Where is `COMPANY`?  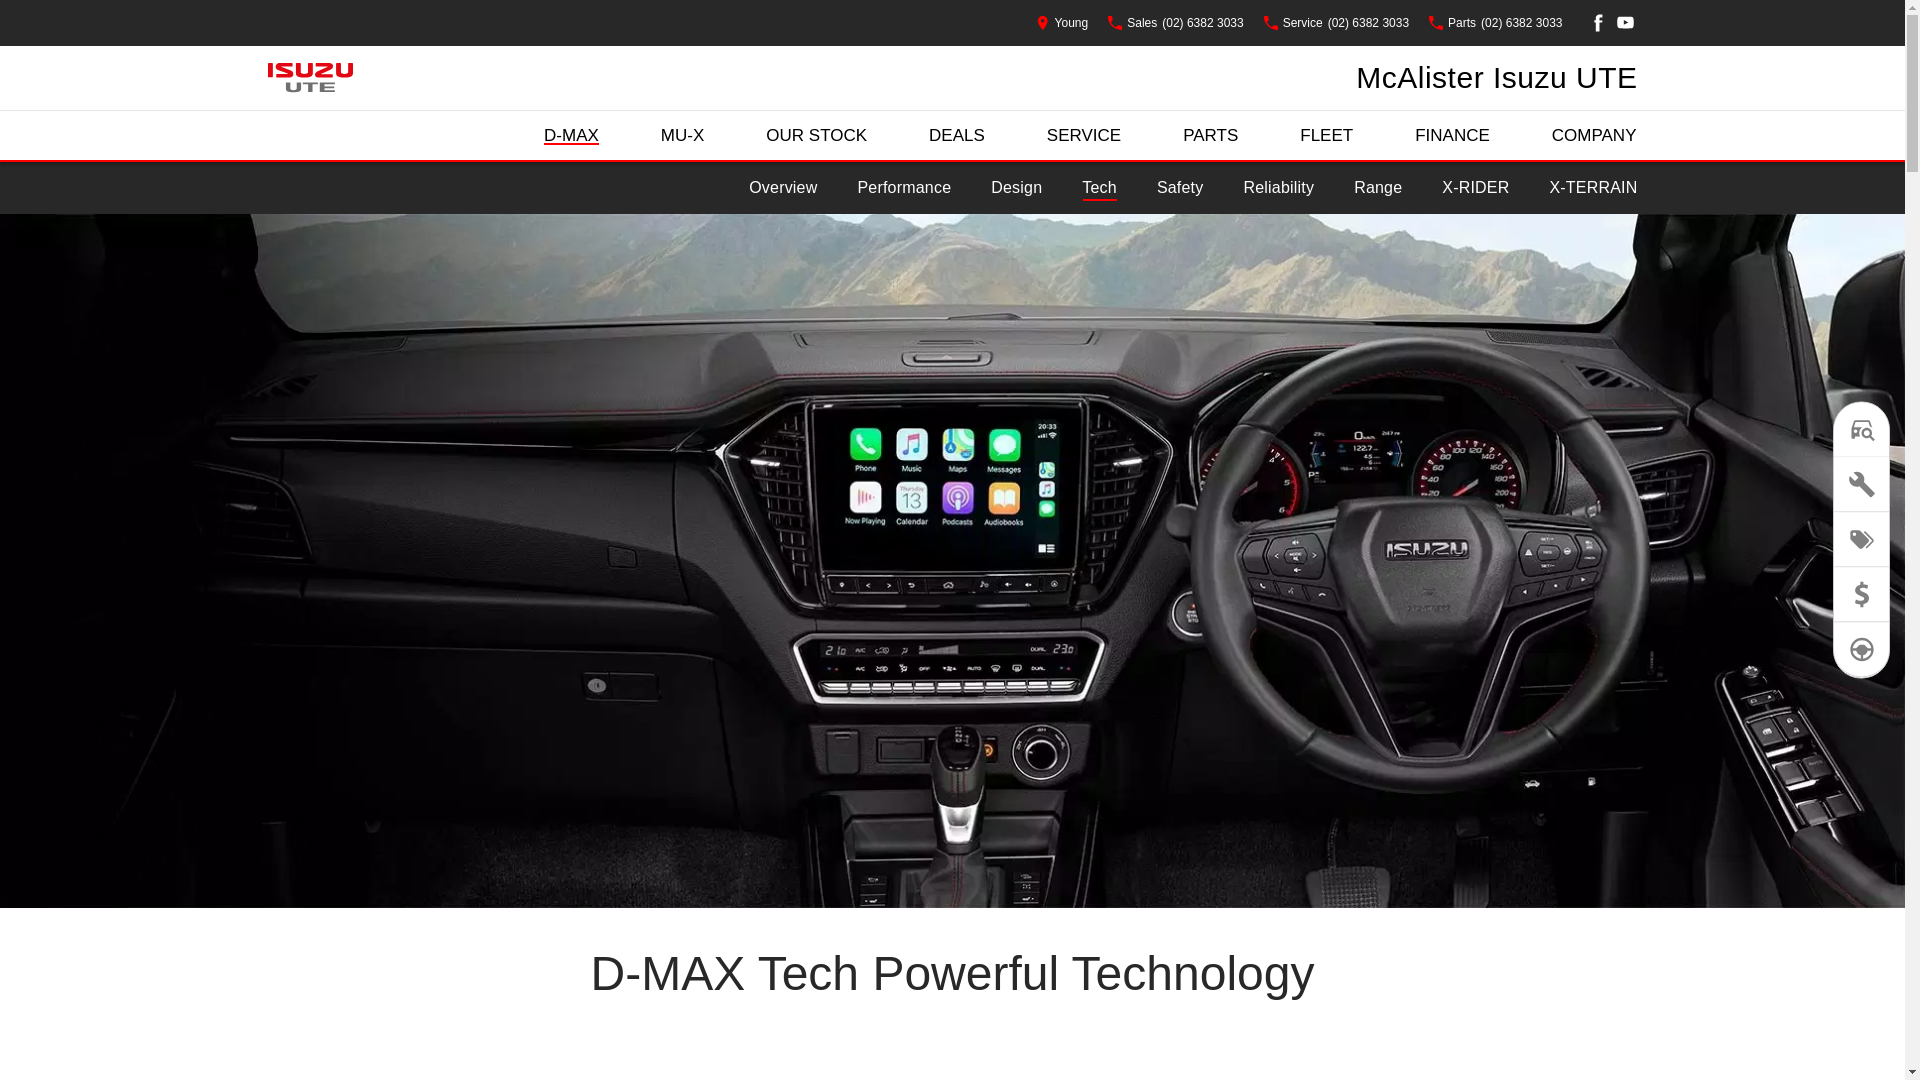
COMPANY is located at coordinates (1594, 136).